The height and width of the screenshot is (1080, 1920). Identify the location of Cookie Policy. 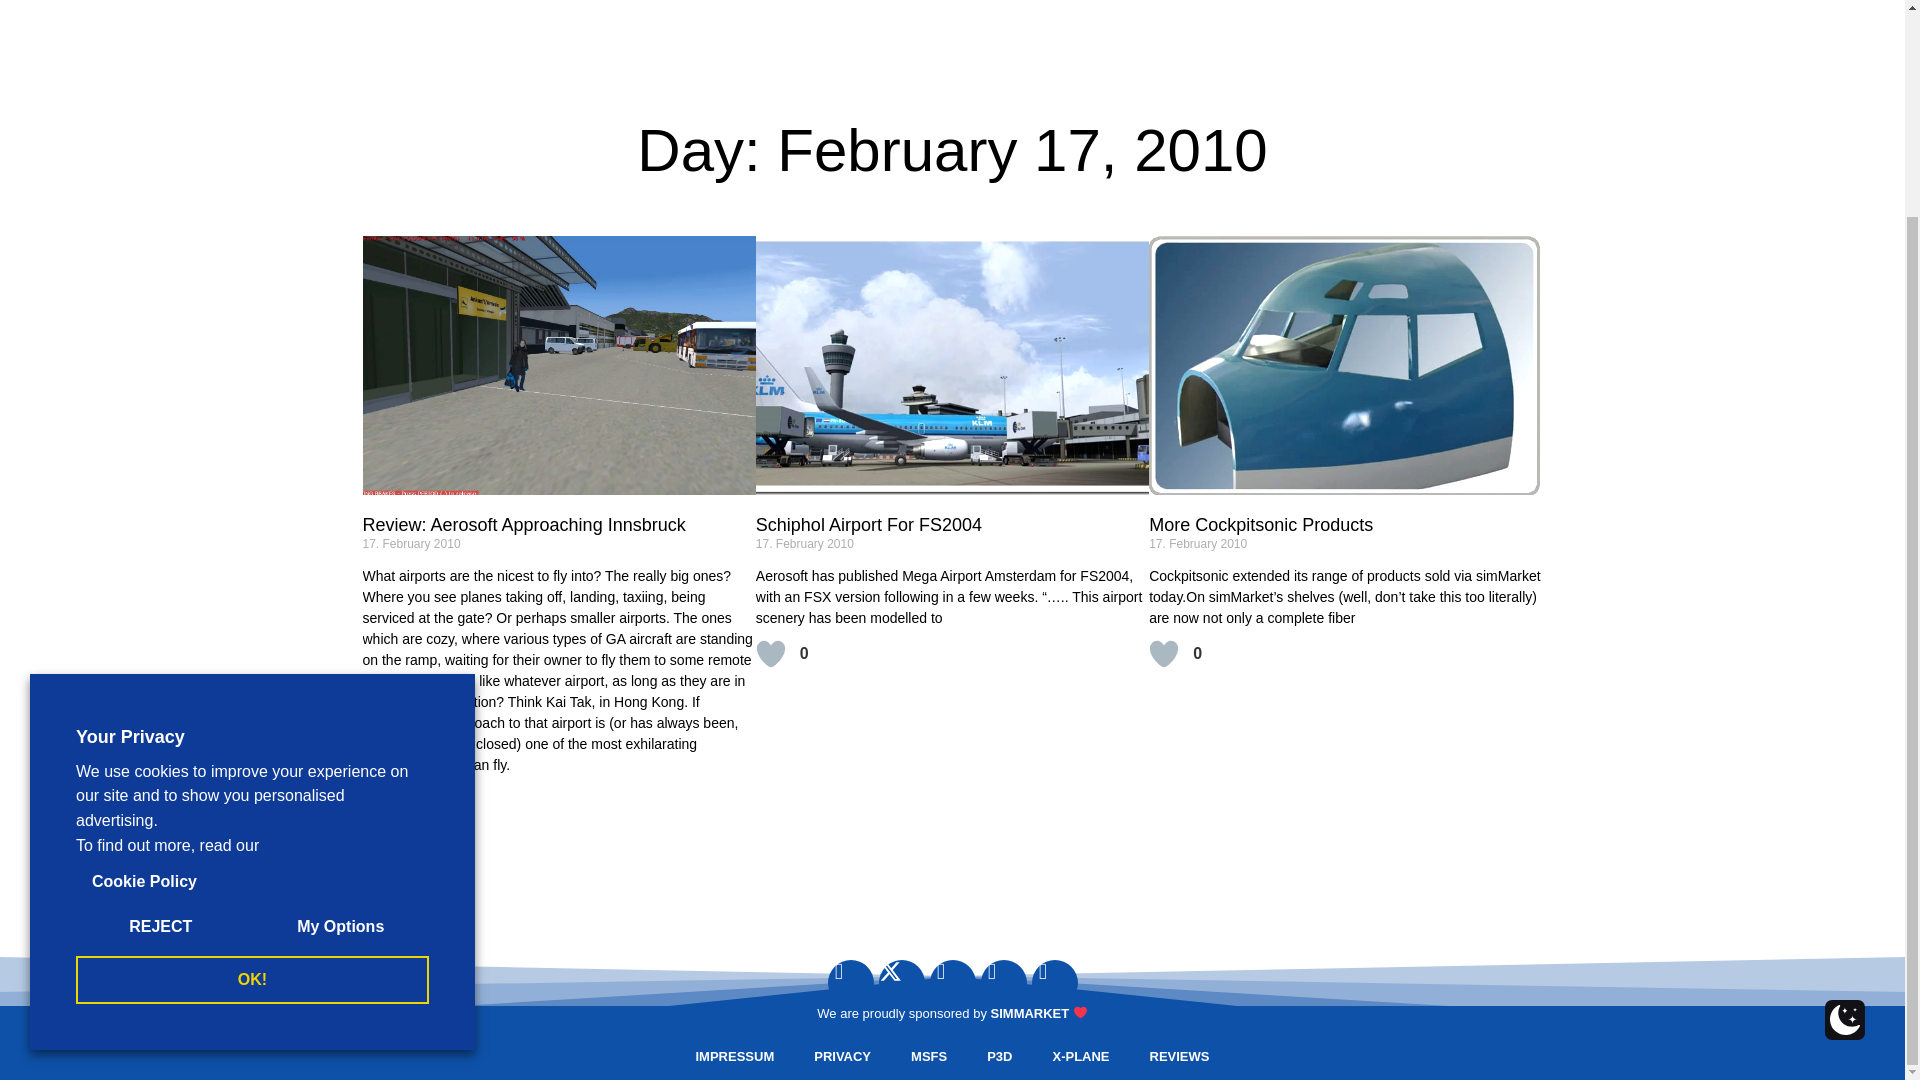
(144, 624).